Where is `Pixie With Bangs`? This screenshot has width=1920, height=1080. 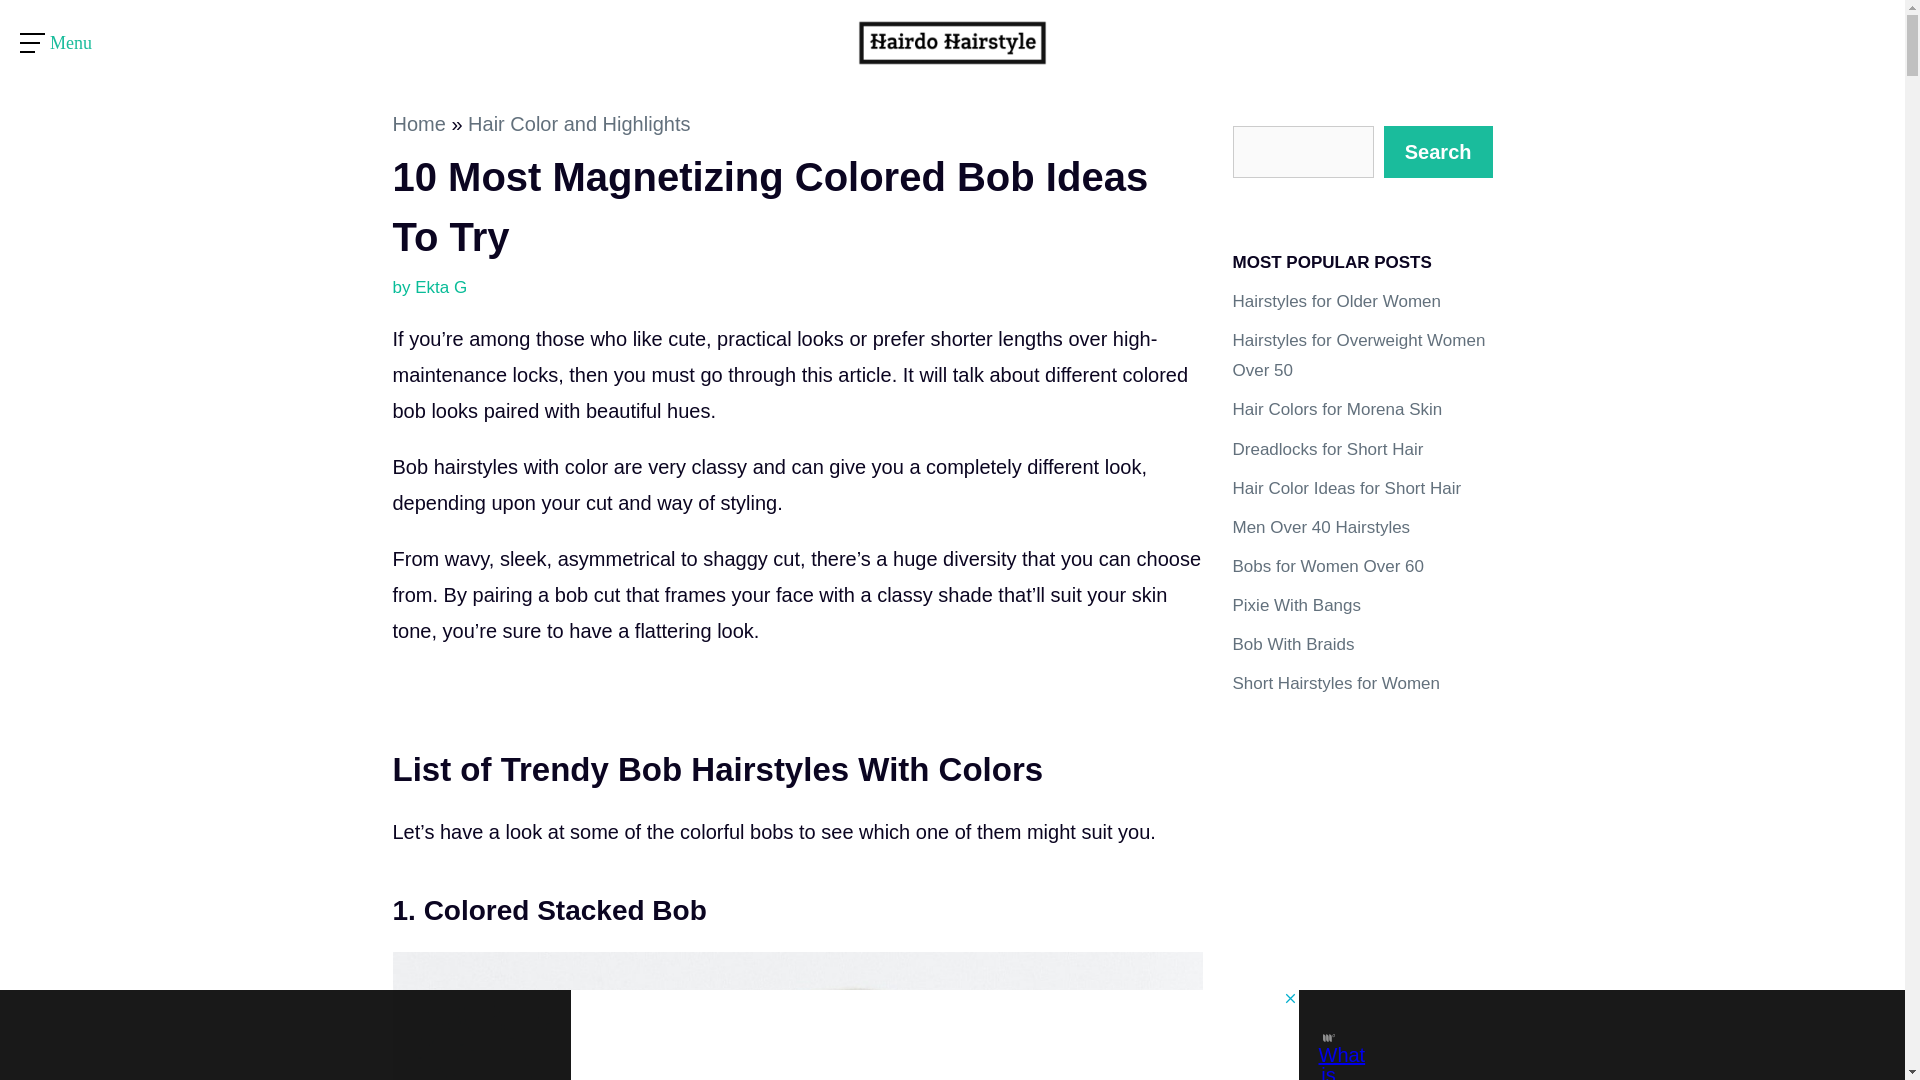
Pixie With Bangs is located at coordinates (1296, 605).